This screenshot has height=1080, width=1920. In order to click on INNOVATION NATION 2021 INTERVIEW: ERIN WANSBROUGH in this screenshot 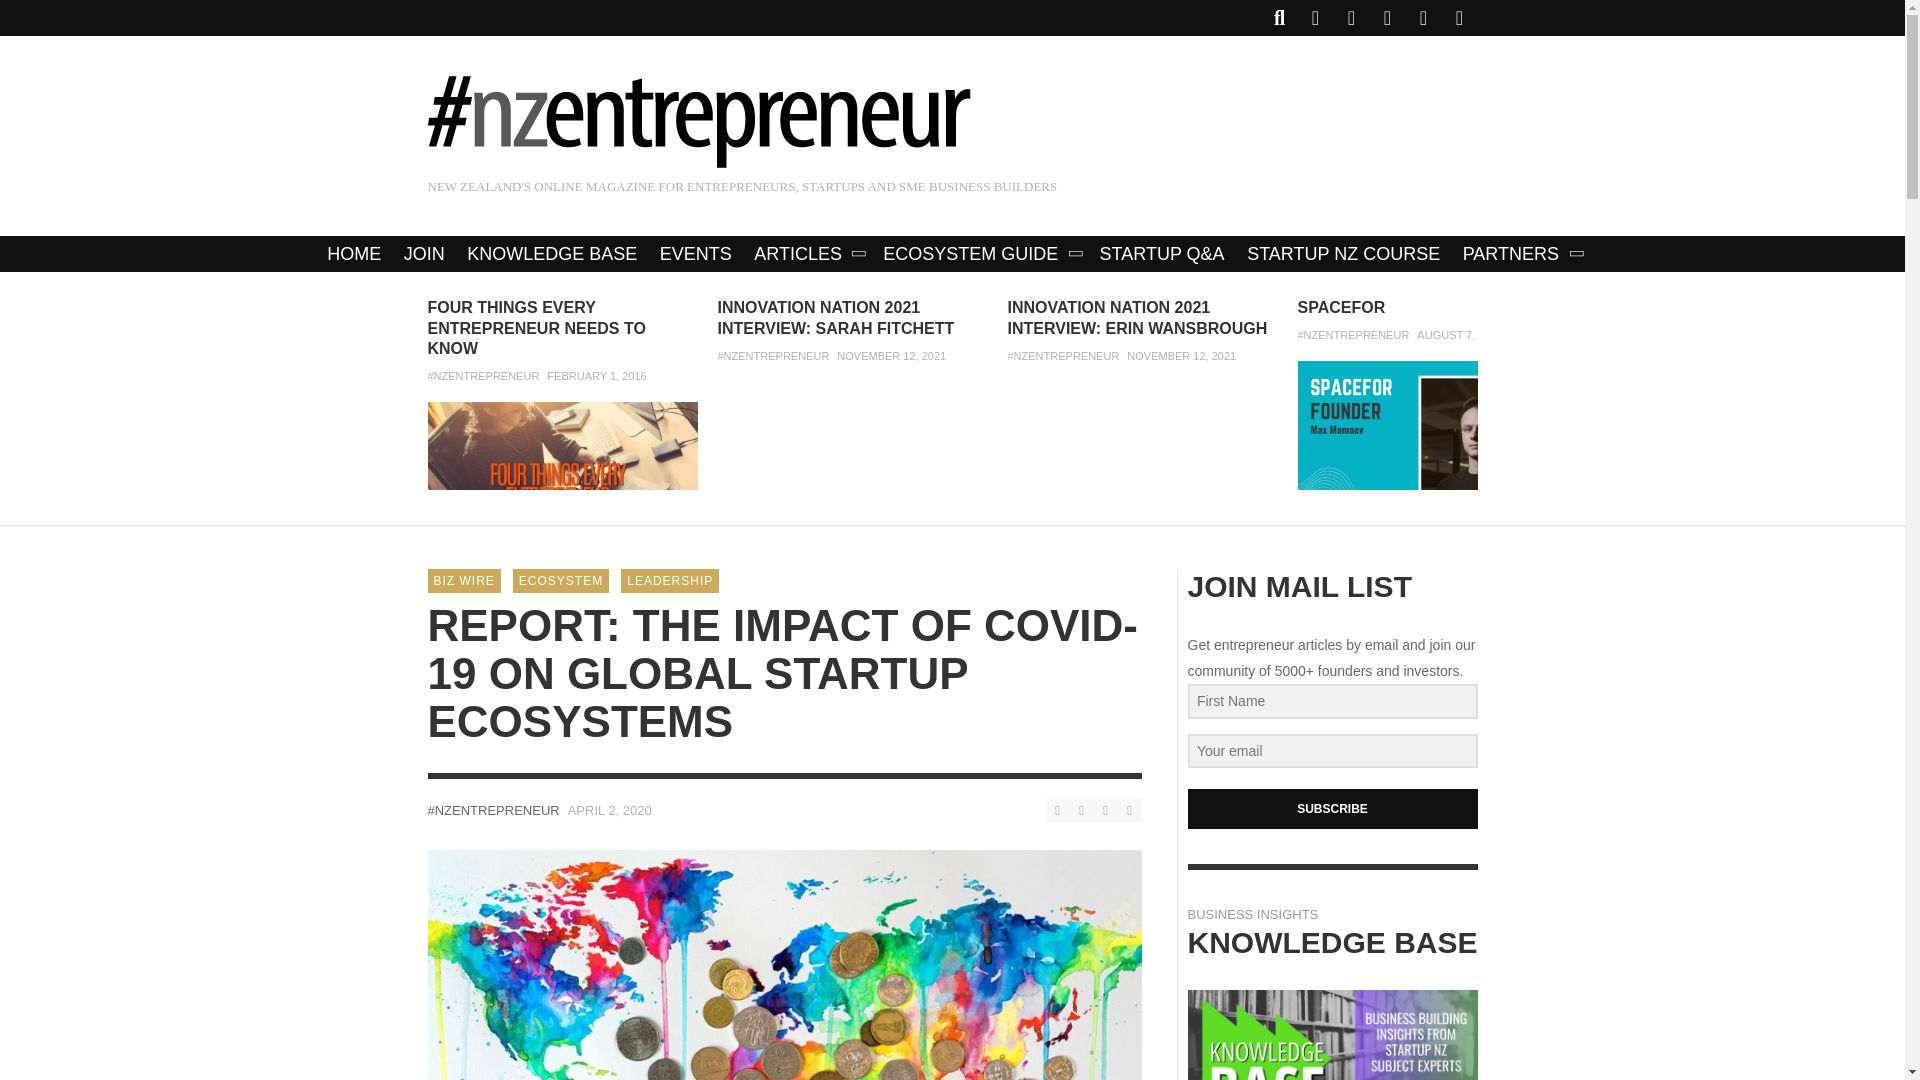, I will do `click(1138, 318)`.